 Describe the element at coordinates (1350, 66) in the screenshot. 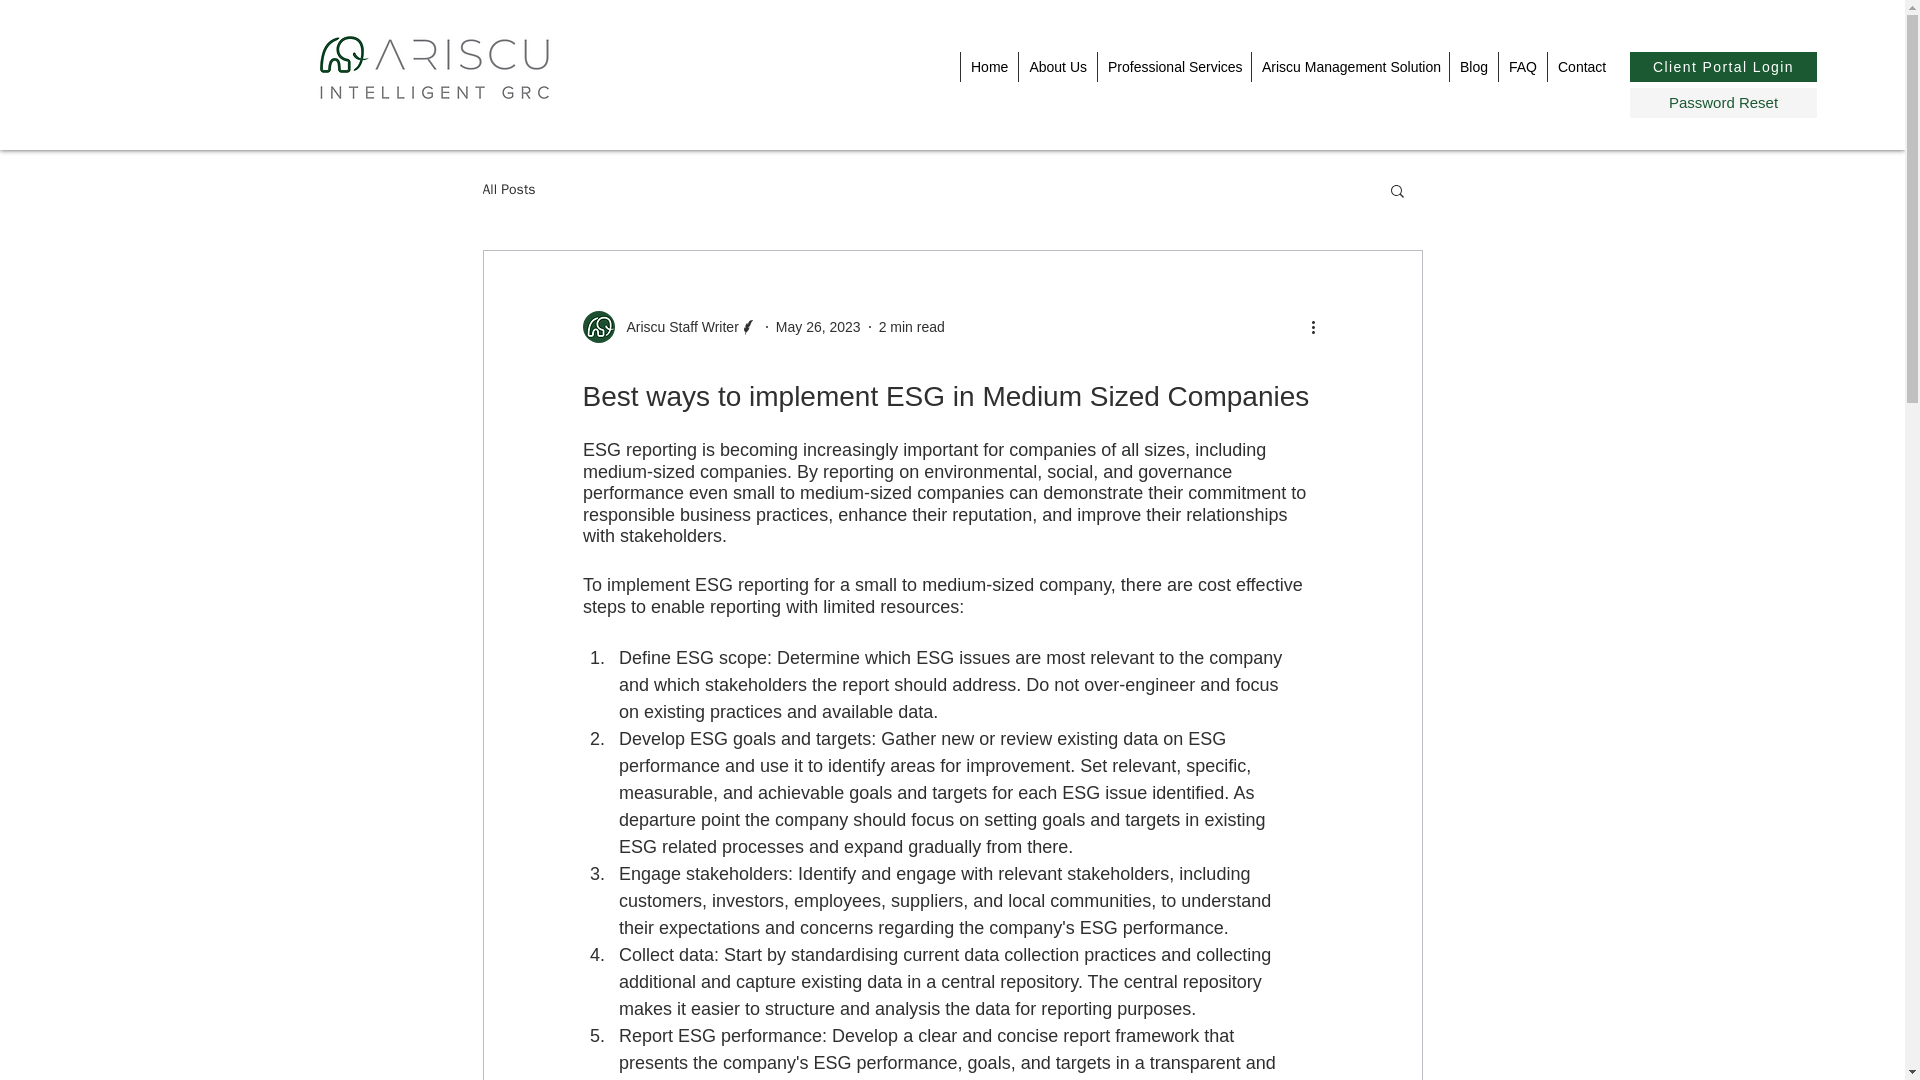

I see `Ariscu Management Solution` at that location.